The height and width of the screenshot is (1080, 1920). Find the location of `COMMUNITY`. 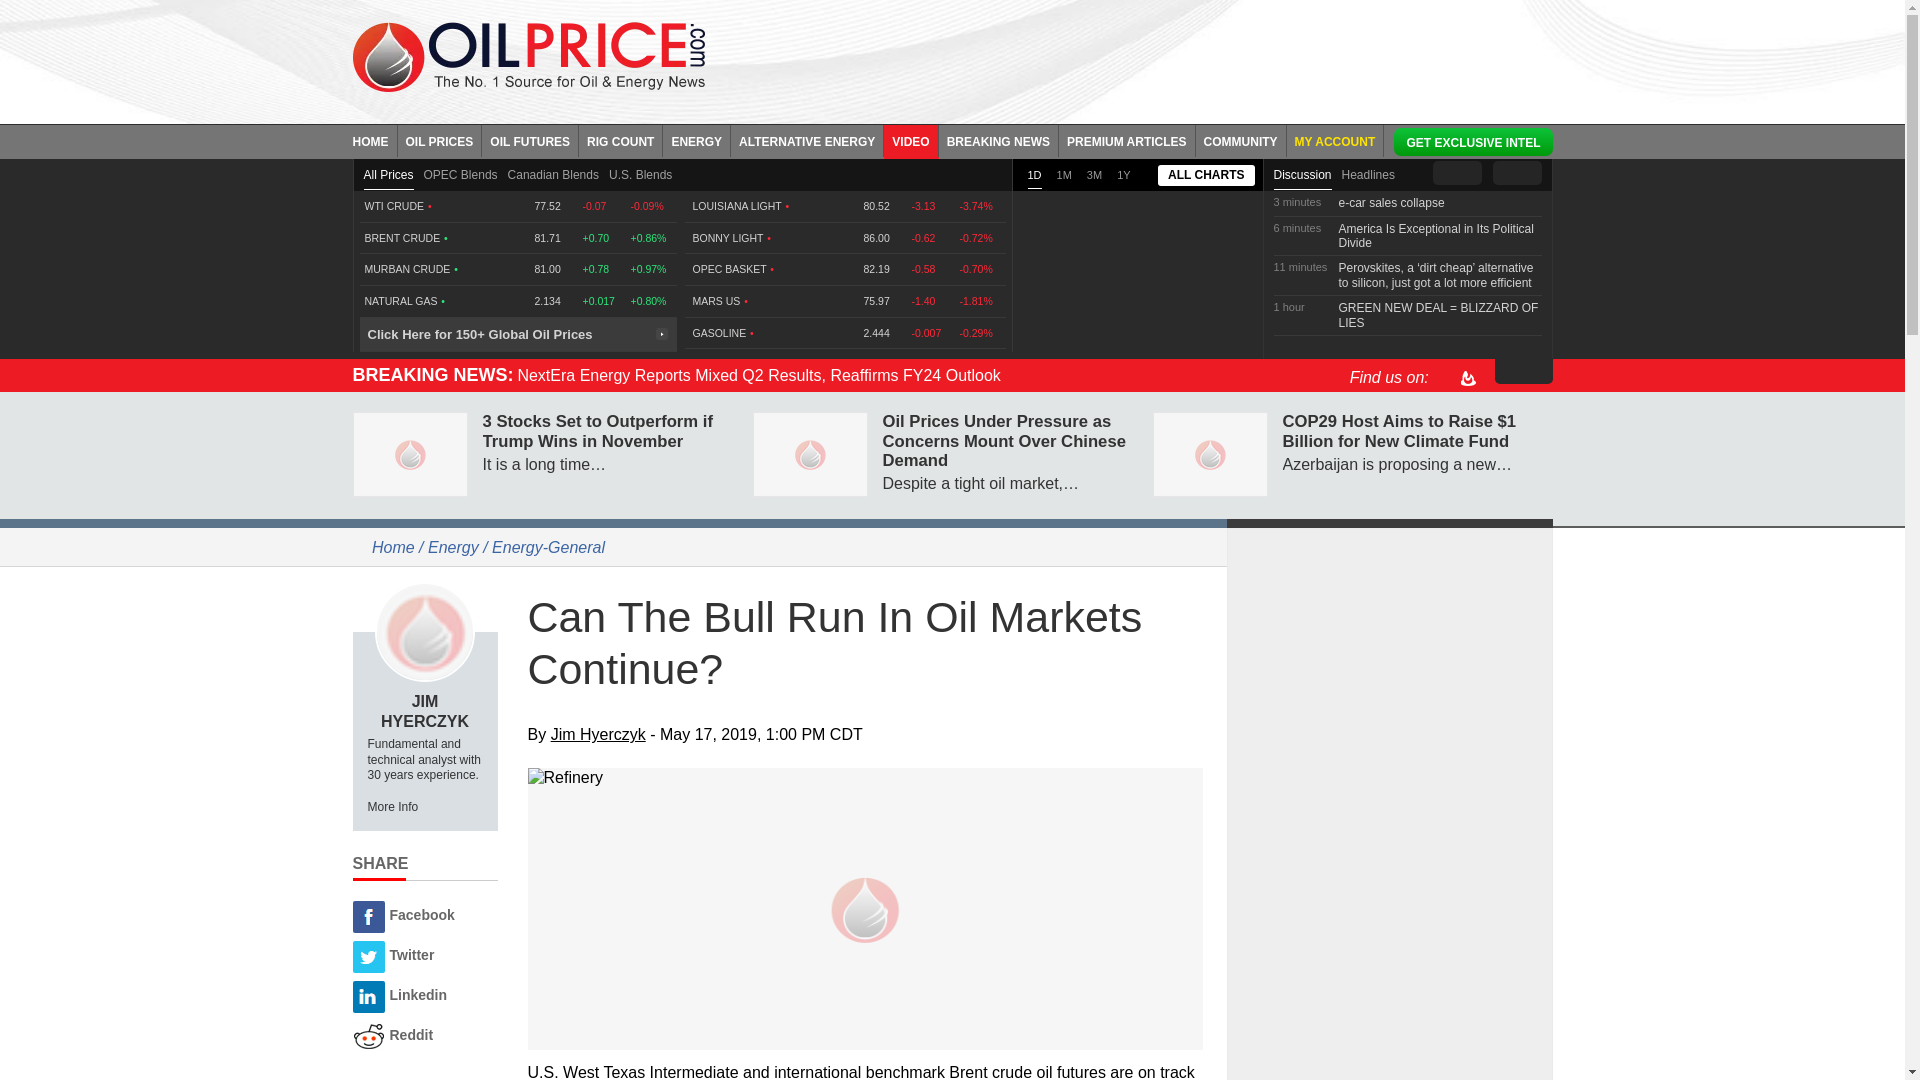

COMMUNITY is located at coordinates (1241, 140).